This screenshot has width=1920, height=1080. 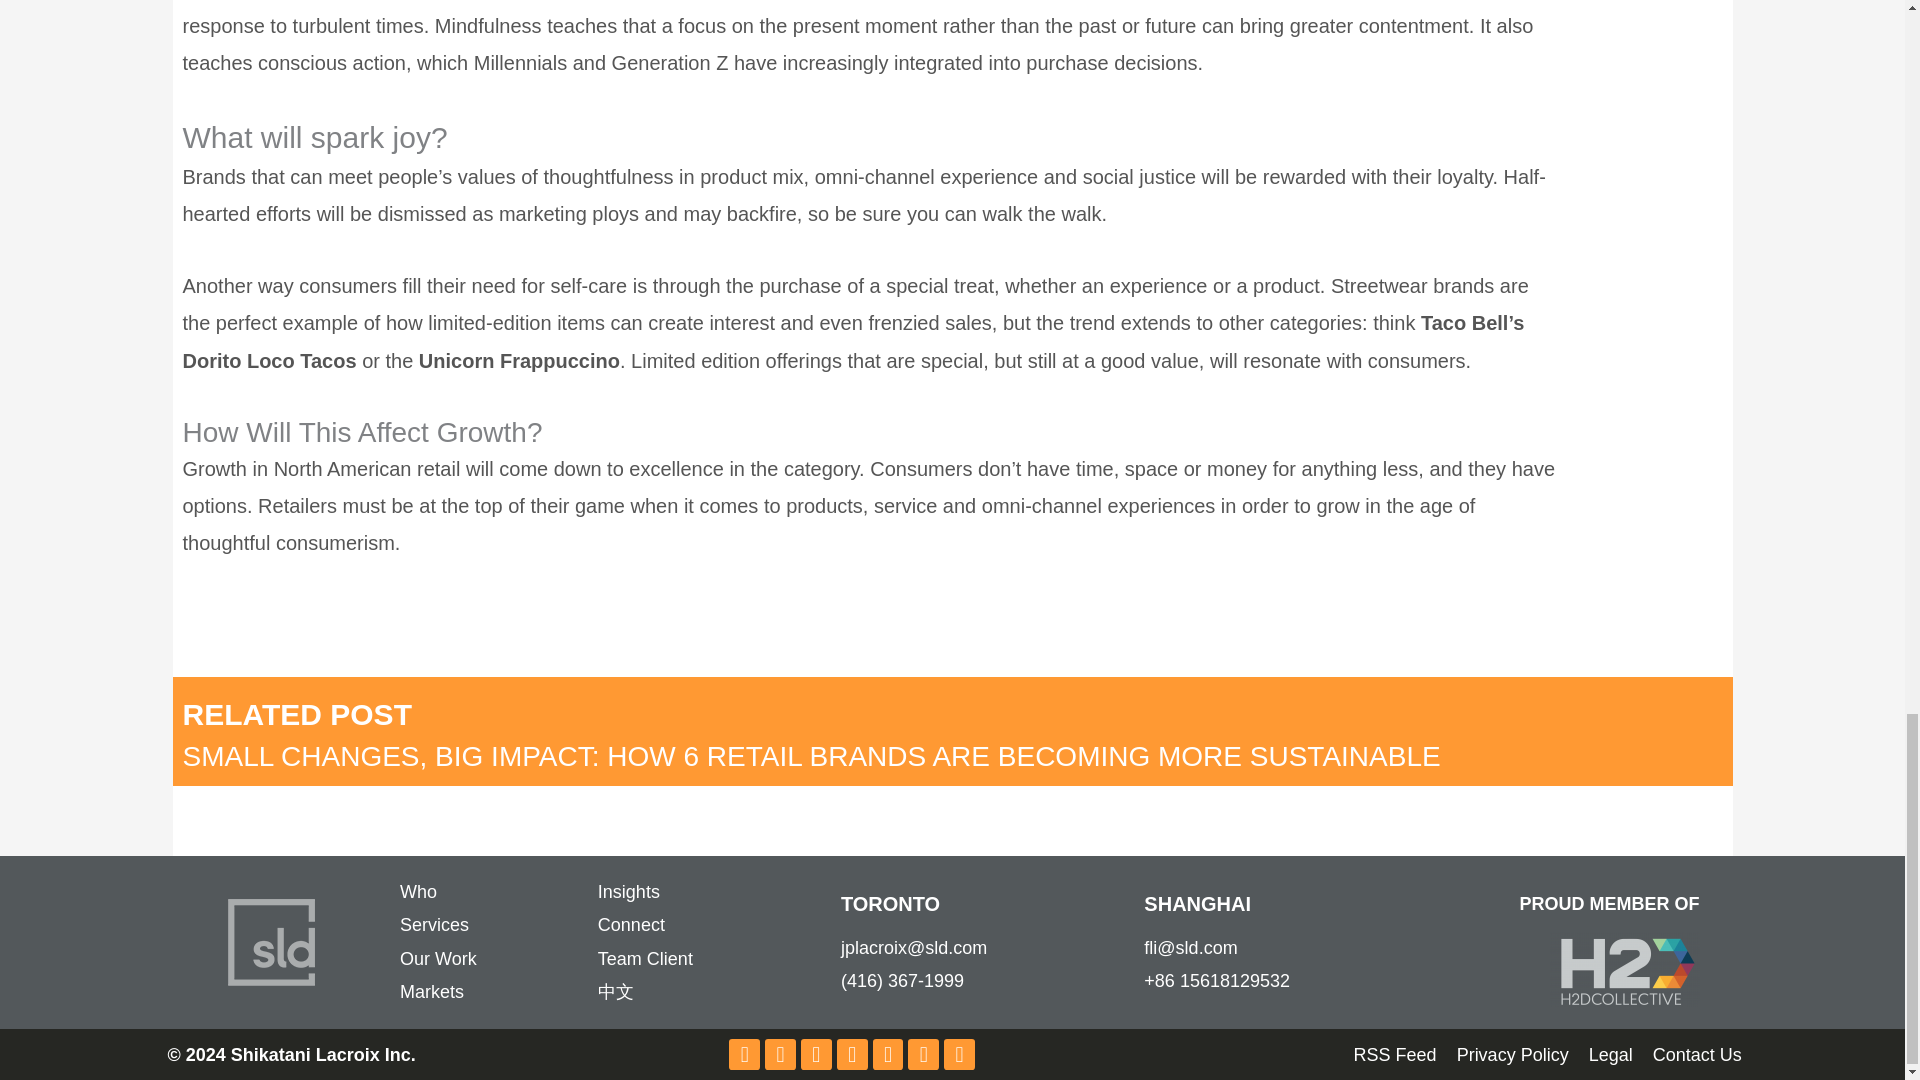 What do you see at coordinates (1624, 969) in the screenshot?
I see `Screen Shot 2021-09-16 at 10.43.10 AM` at bounding box center [1624, 969].